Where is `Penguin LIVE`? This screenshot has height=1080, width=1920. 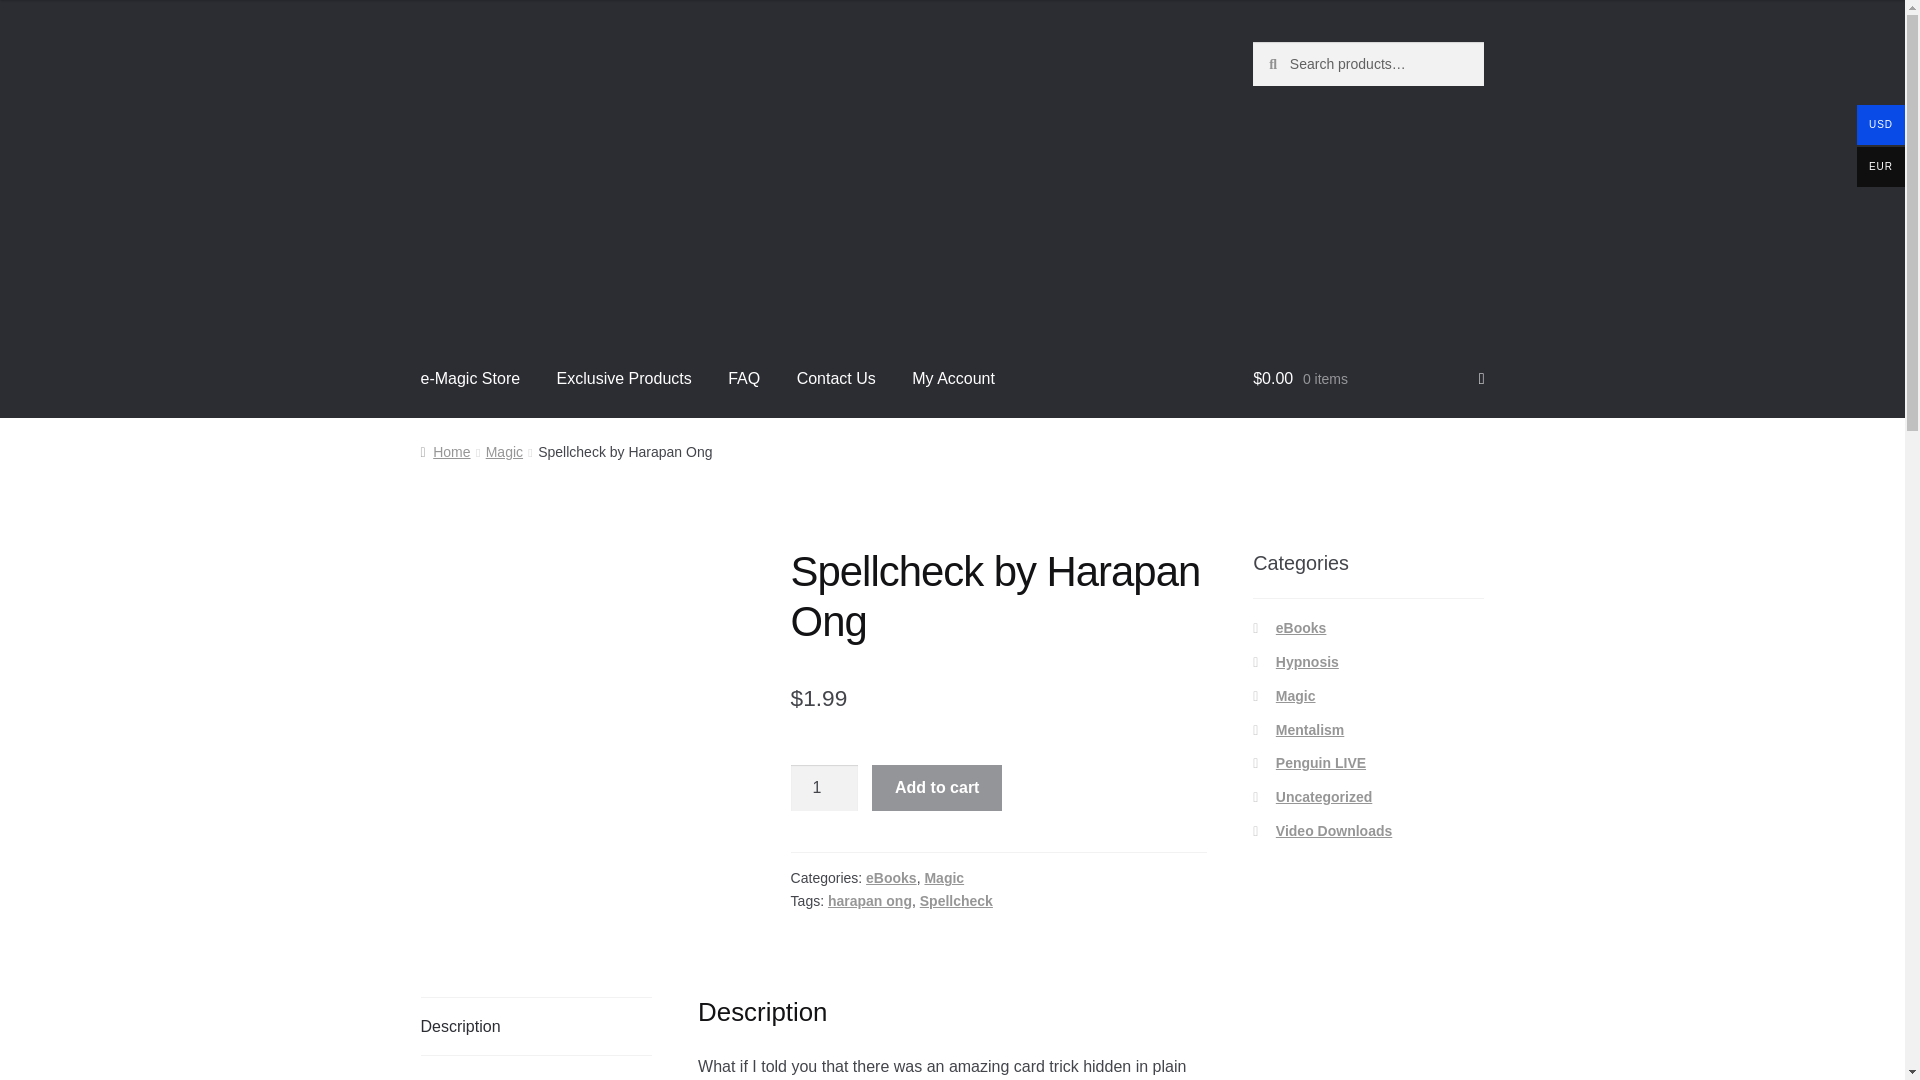
Penguin LIVE is located at coordinates (1320, 762).